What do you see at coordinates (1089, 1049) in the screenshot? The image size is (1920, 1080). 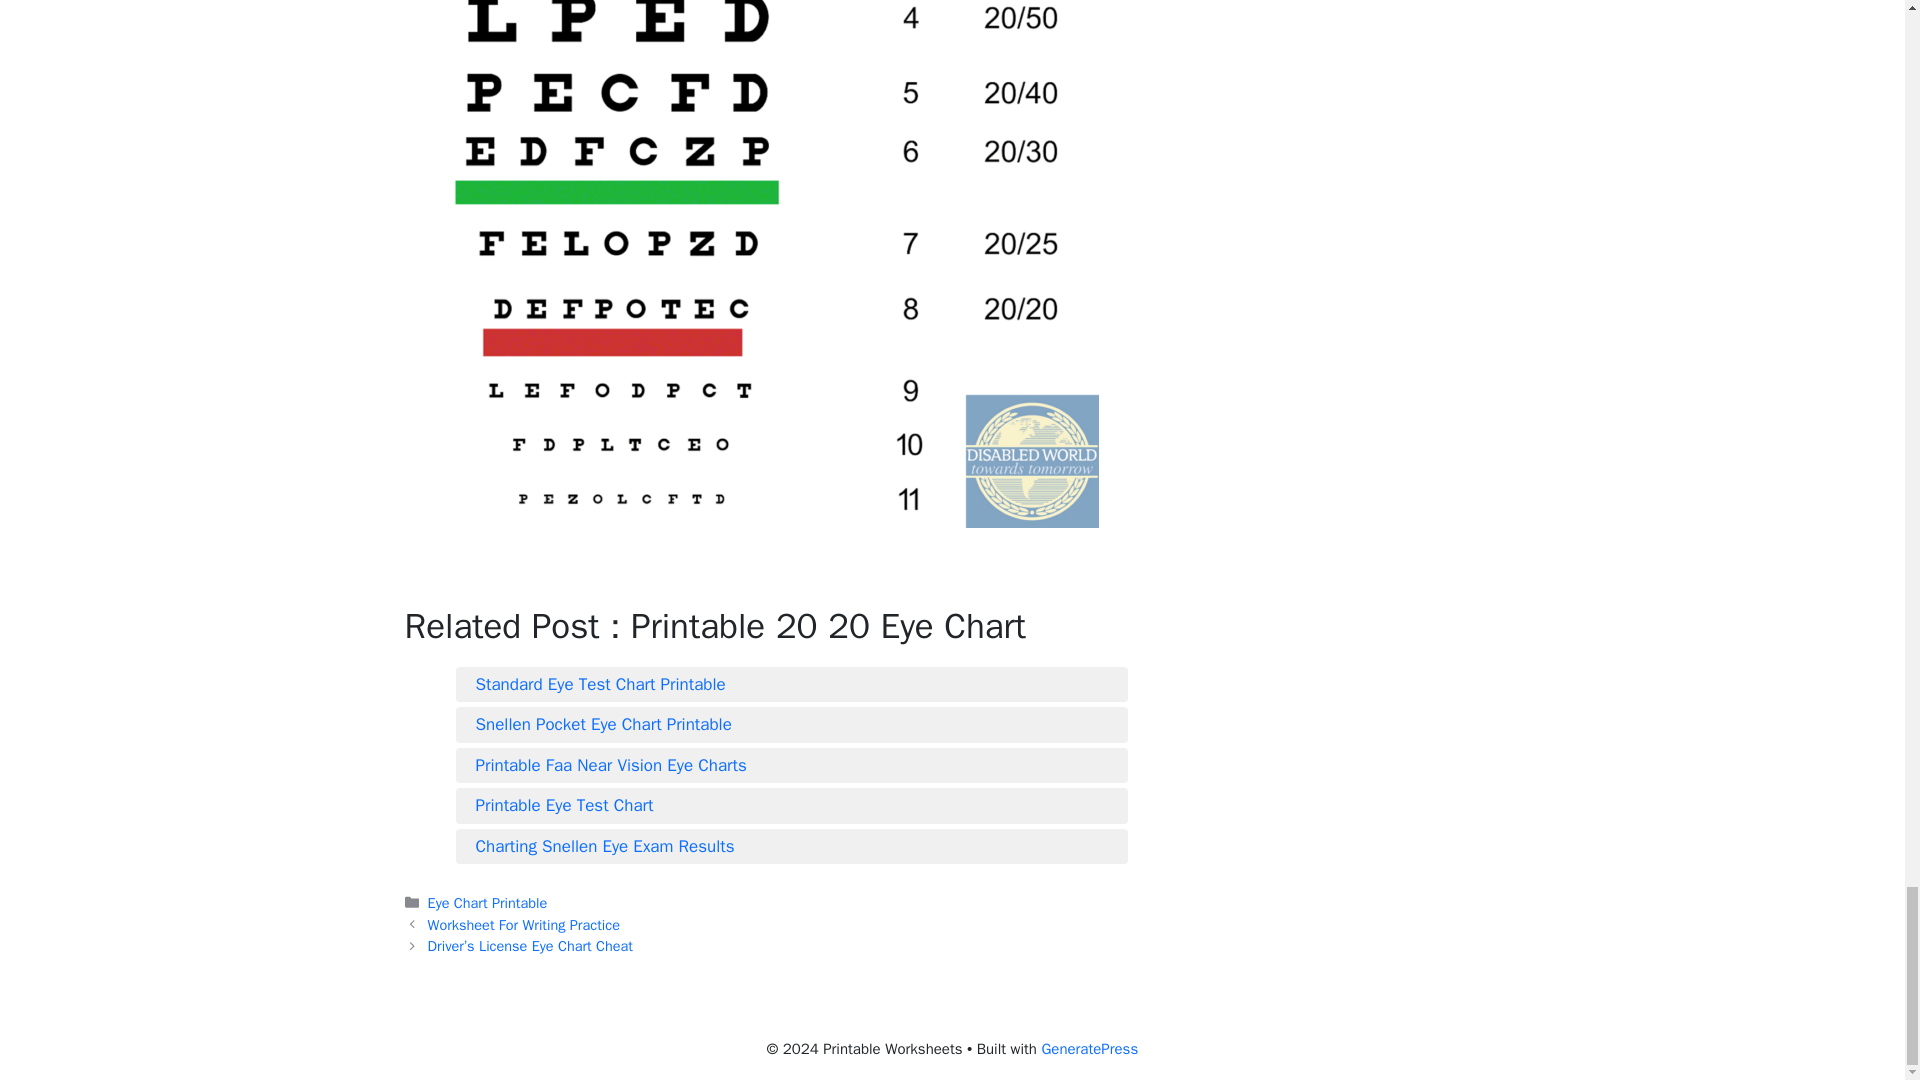 I see `GeneratePress` at bounding box center [1089, 1049].